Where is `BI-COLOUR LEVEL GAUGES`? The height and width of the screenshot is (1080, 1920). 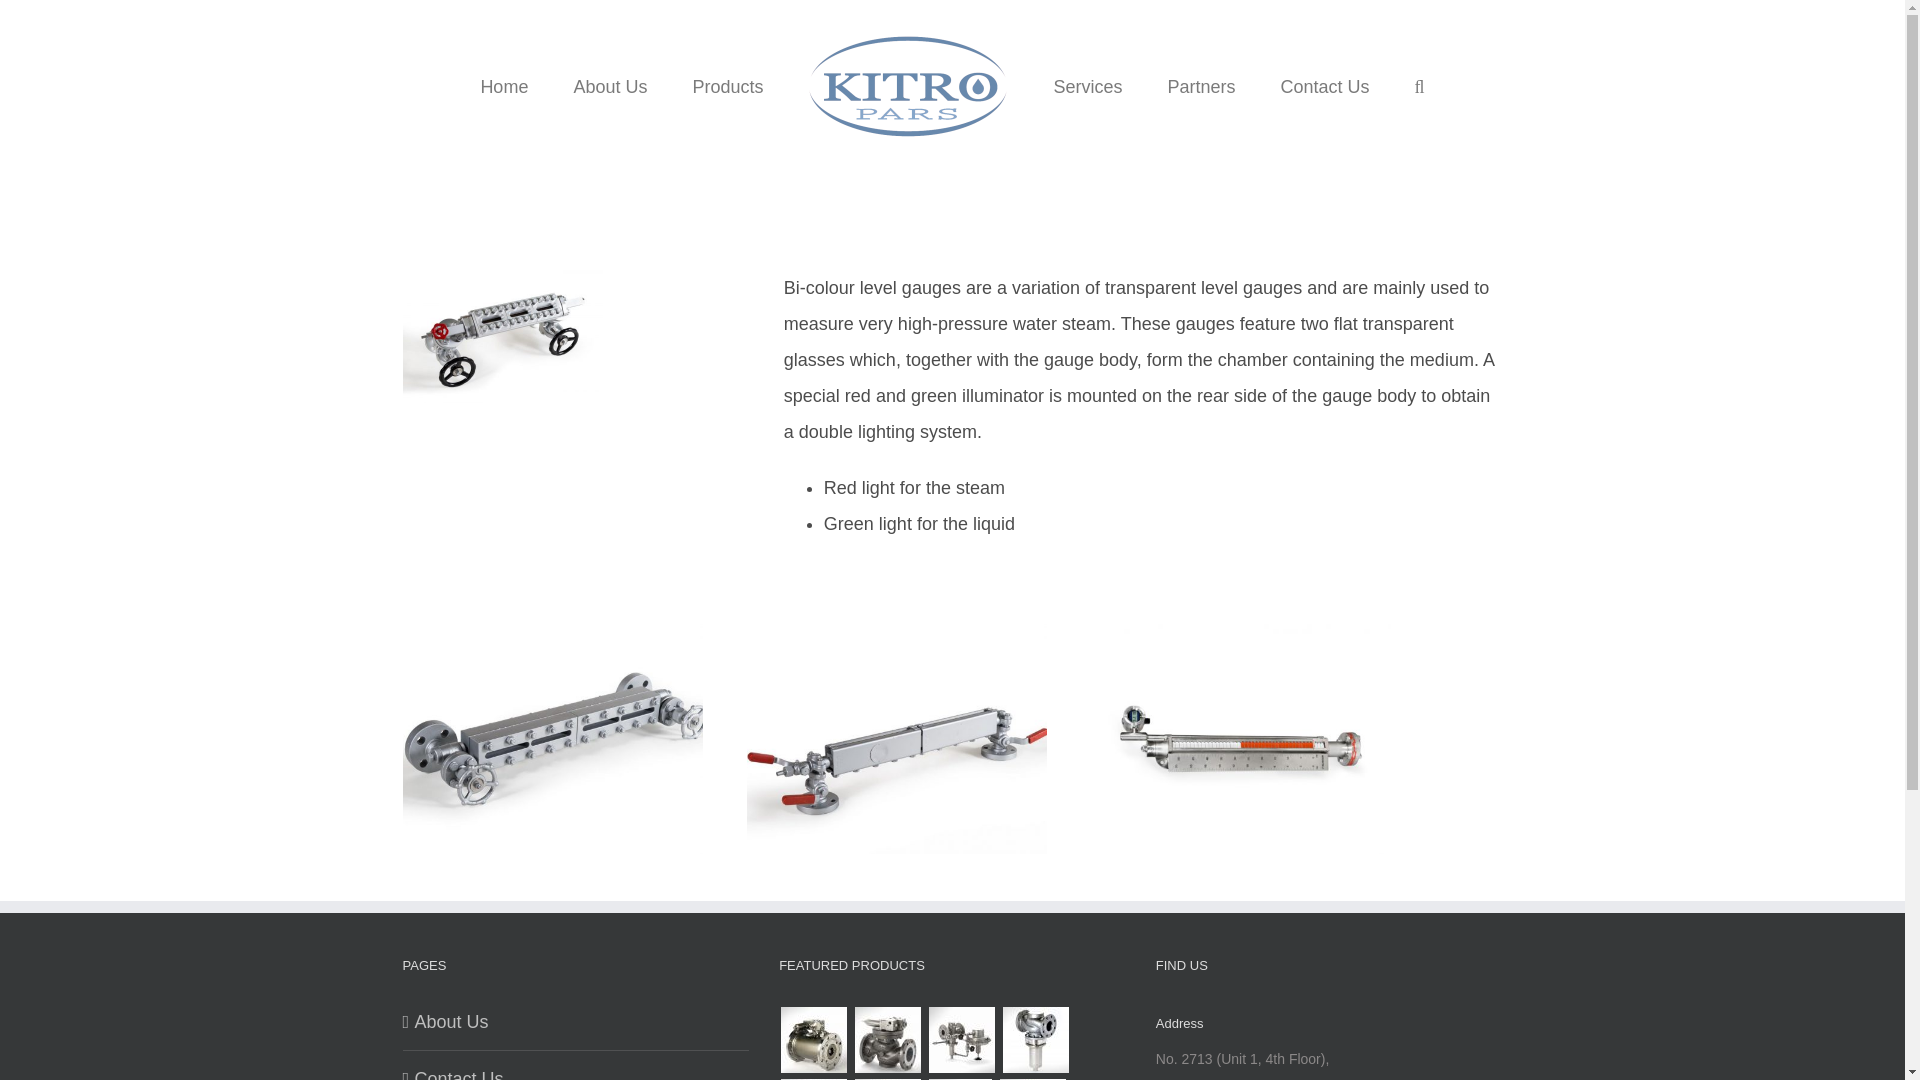
BI-COLOUR LEVEL GAUGES is located at coordinates (502, 336).